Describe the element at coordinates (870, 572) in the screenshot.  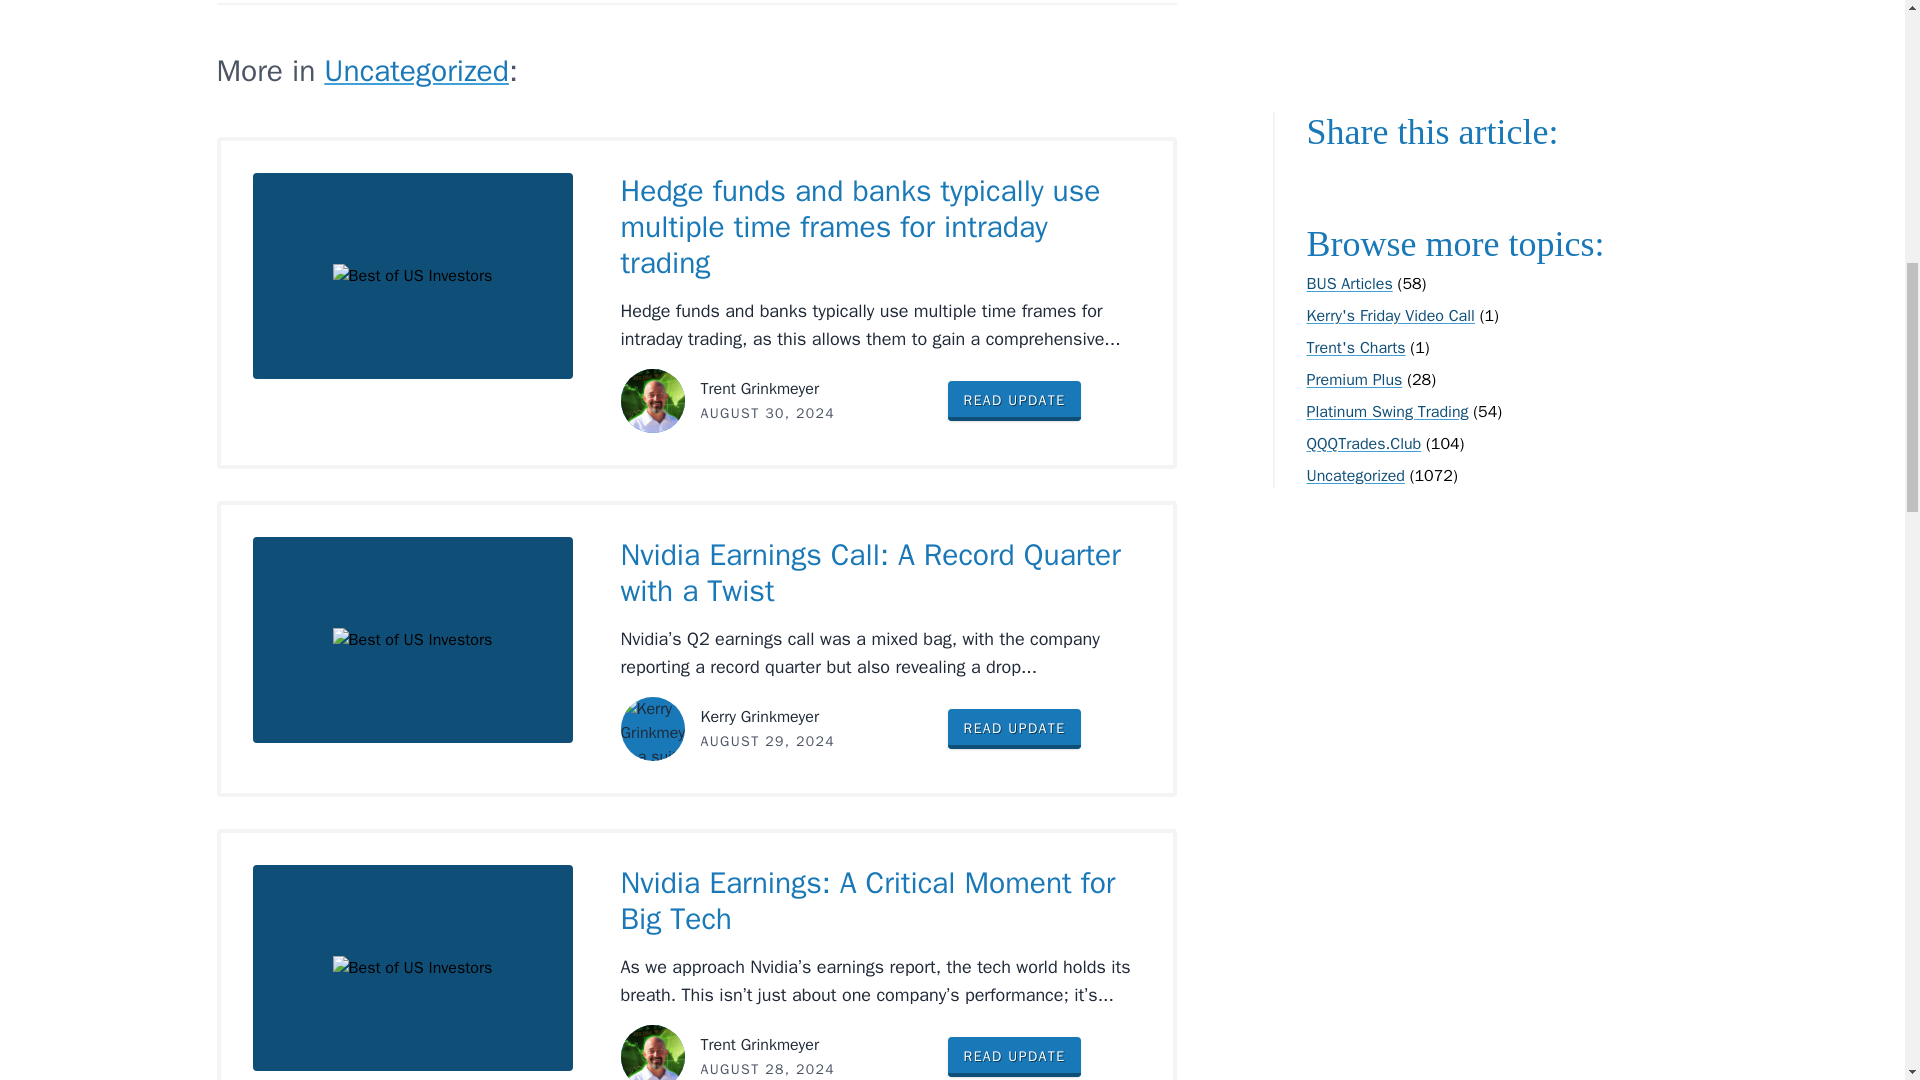
I see `Nvidia Earnings Call: A Record Quarter with a Twist` at that location.